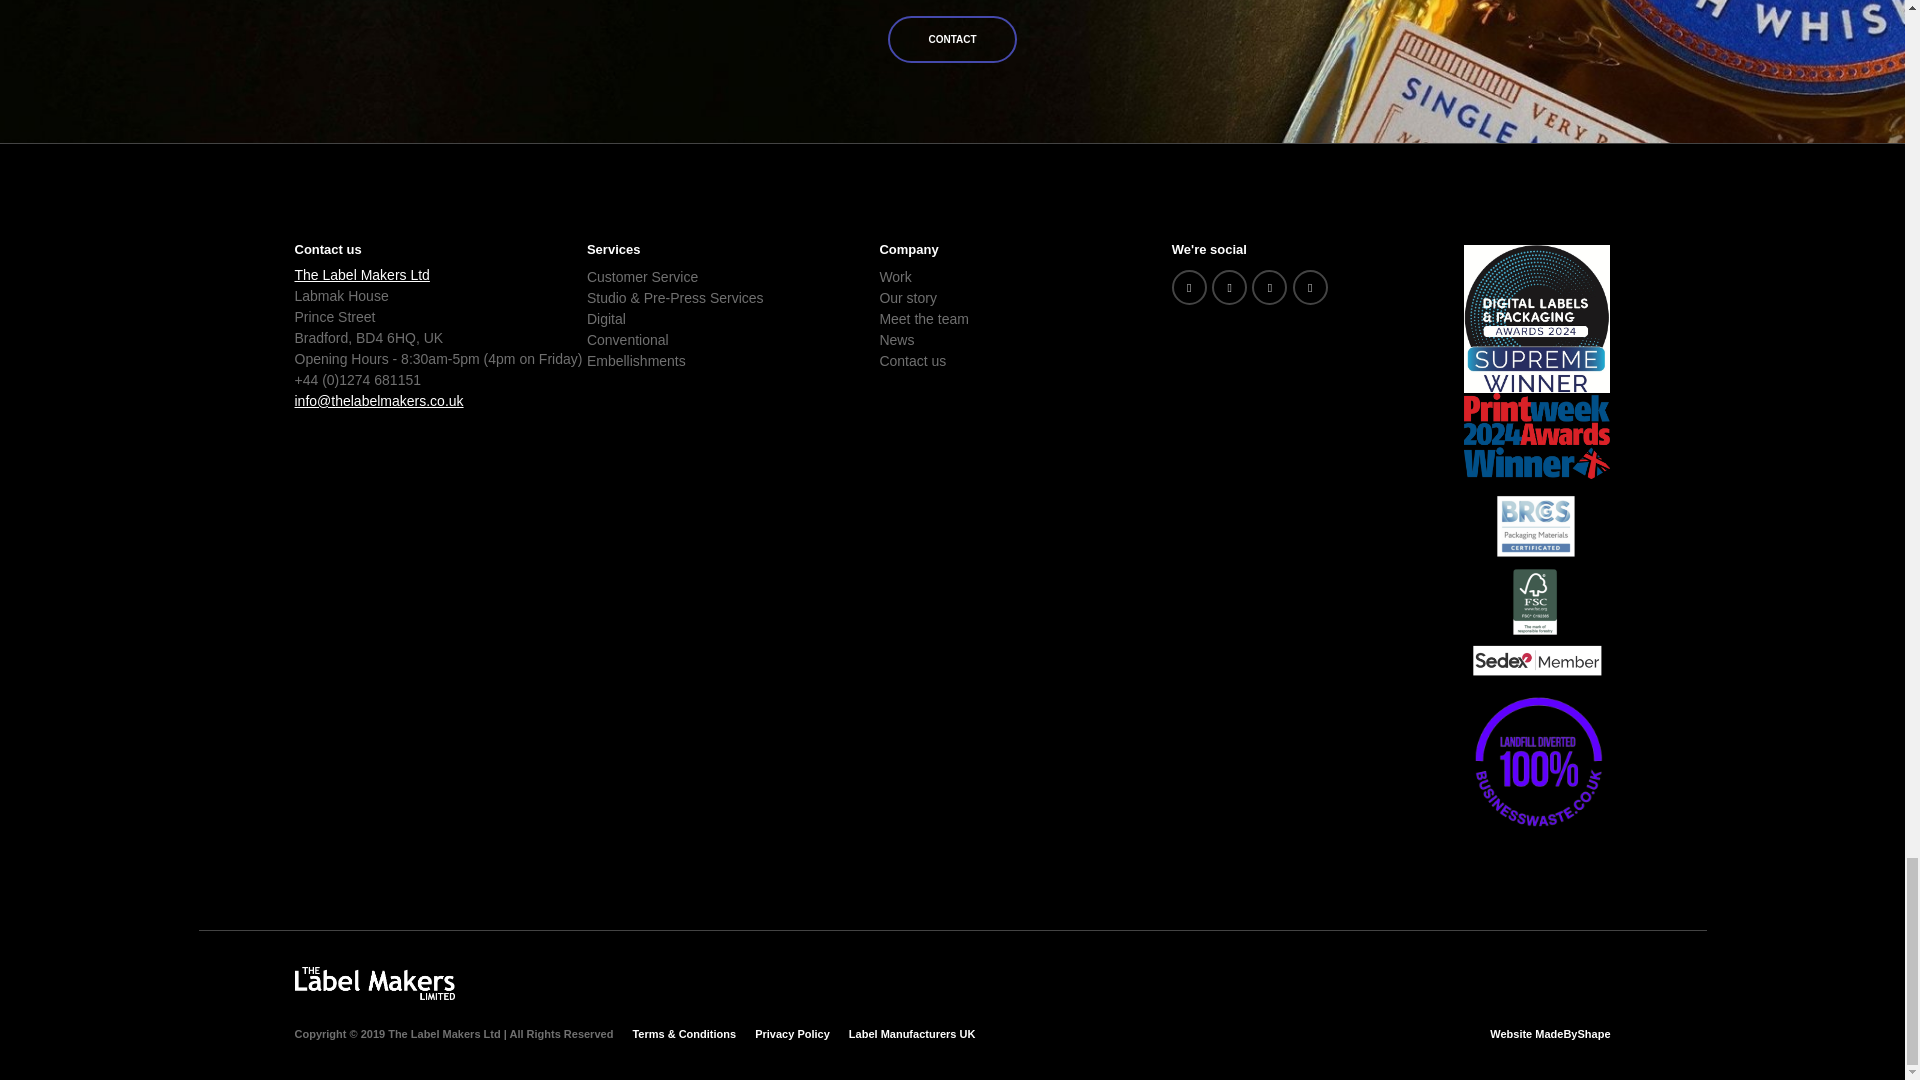 Image resolution: width=1920 pixels, height=1080 pixels. What do you see at coordinates (924, 340) in the screenshot?
I see `News` at bounding box center [924, 340].